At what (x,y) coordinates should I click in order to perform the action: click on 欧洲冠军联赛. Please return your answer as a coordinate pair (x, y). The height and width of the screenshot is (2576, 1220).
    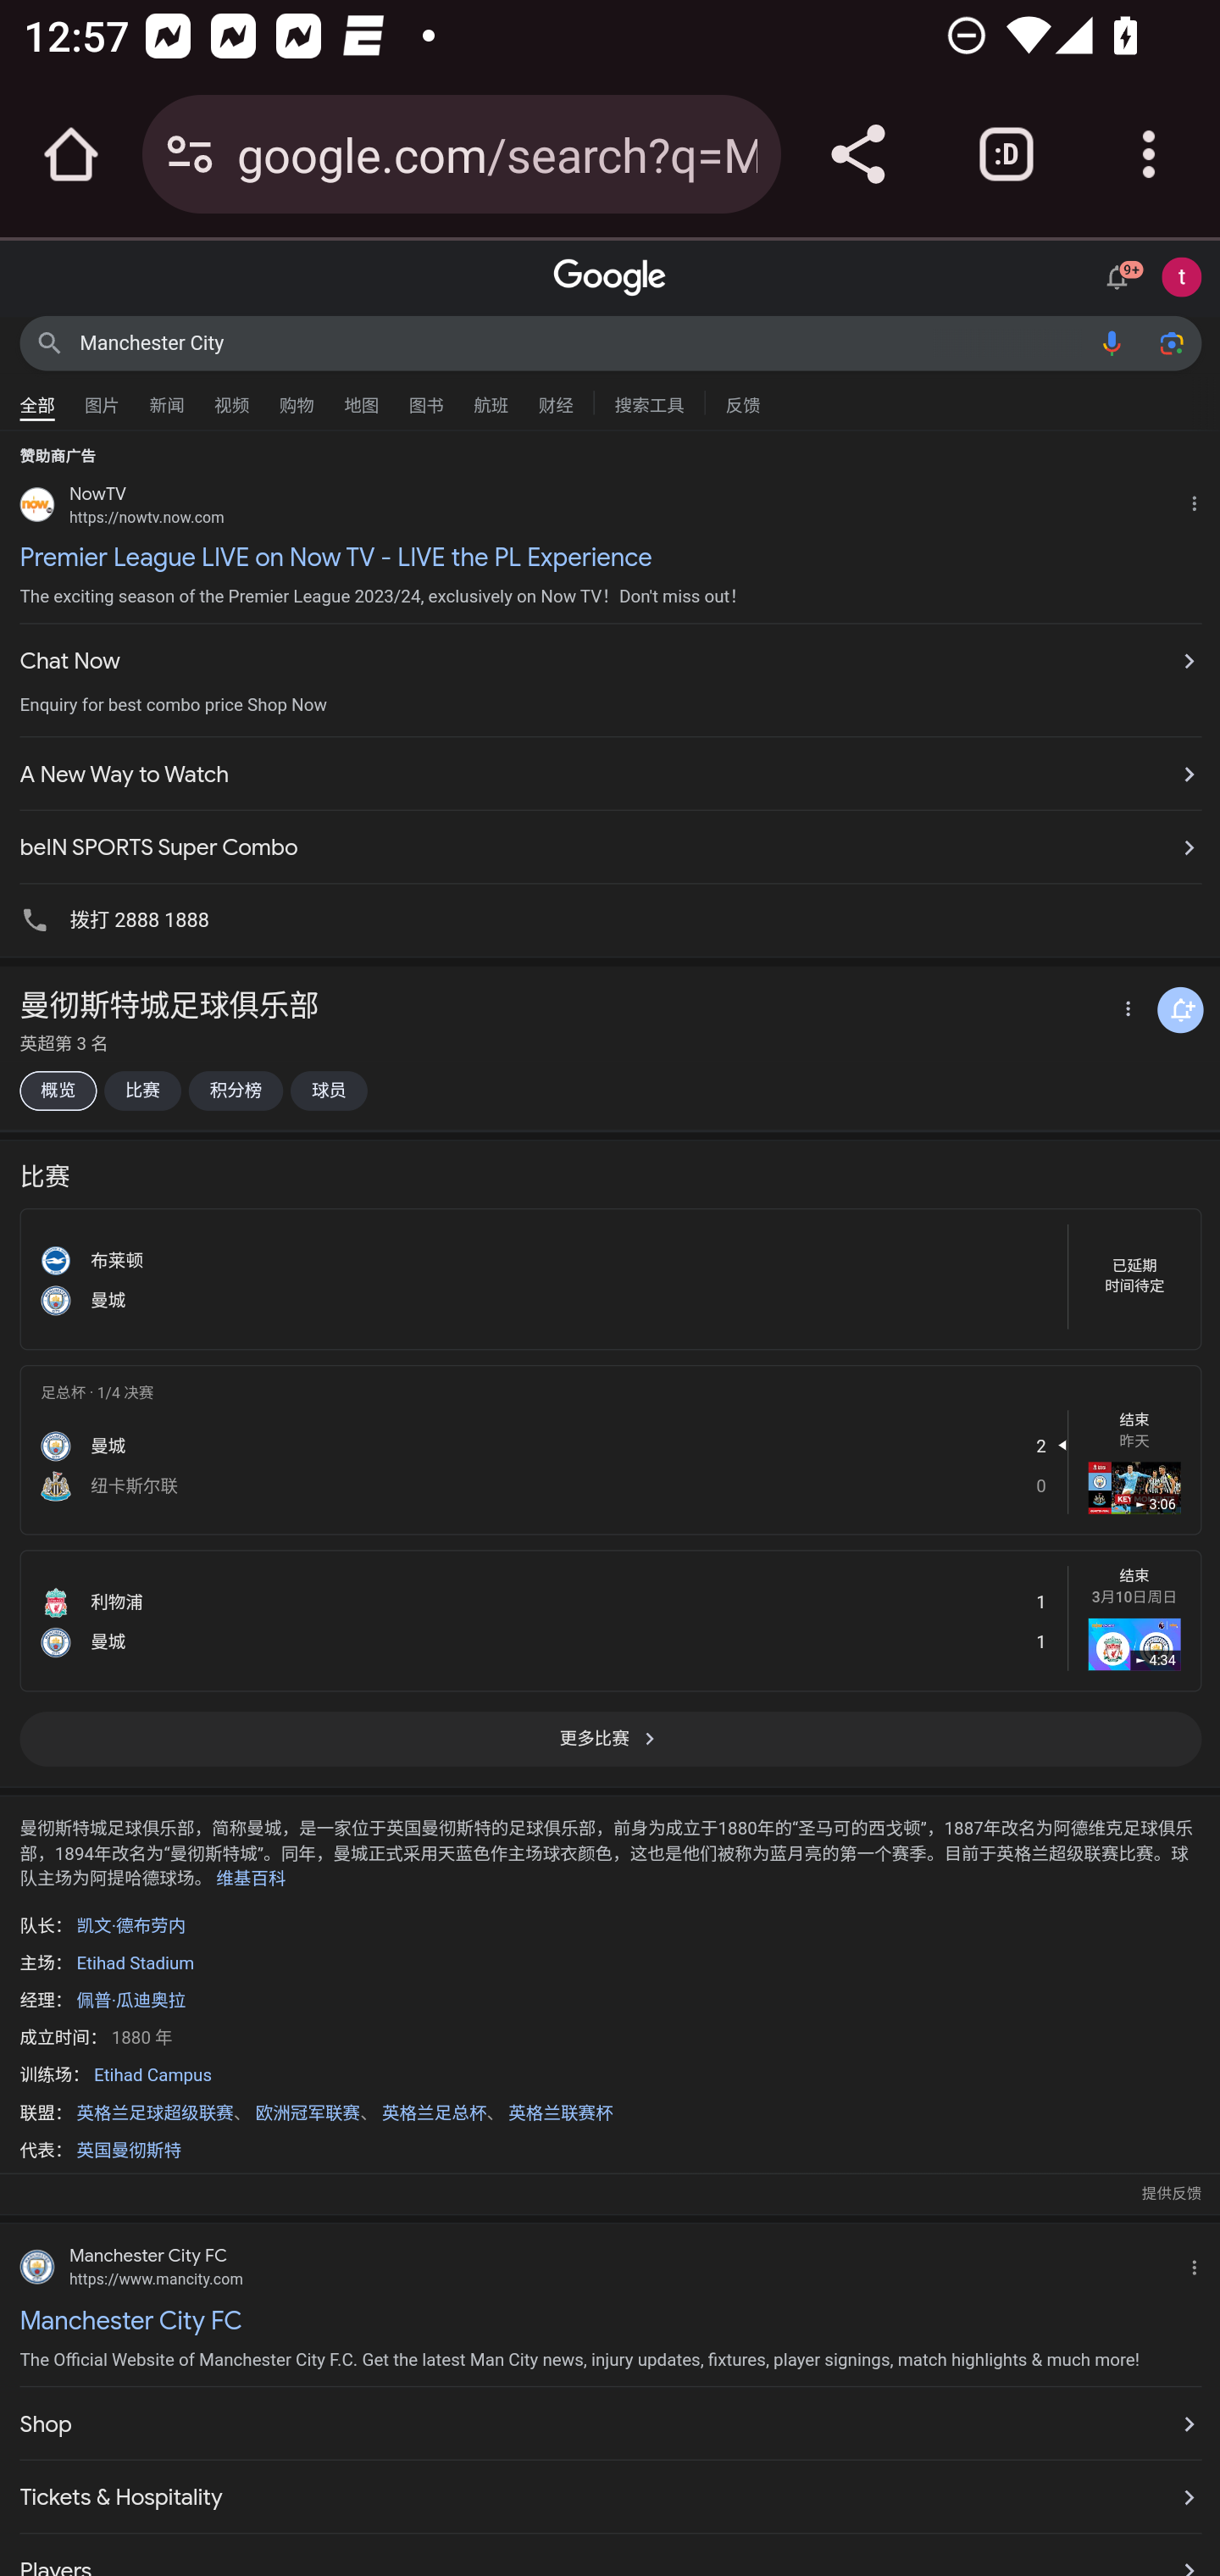
    Looking at the image, I should click on (307, 2112).